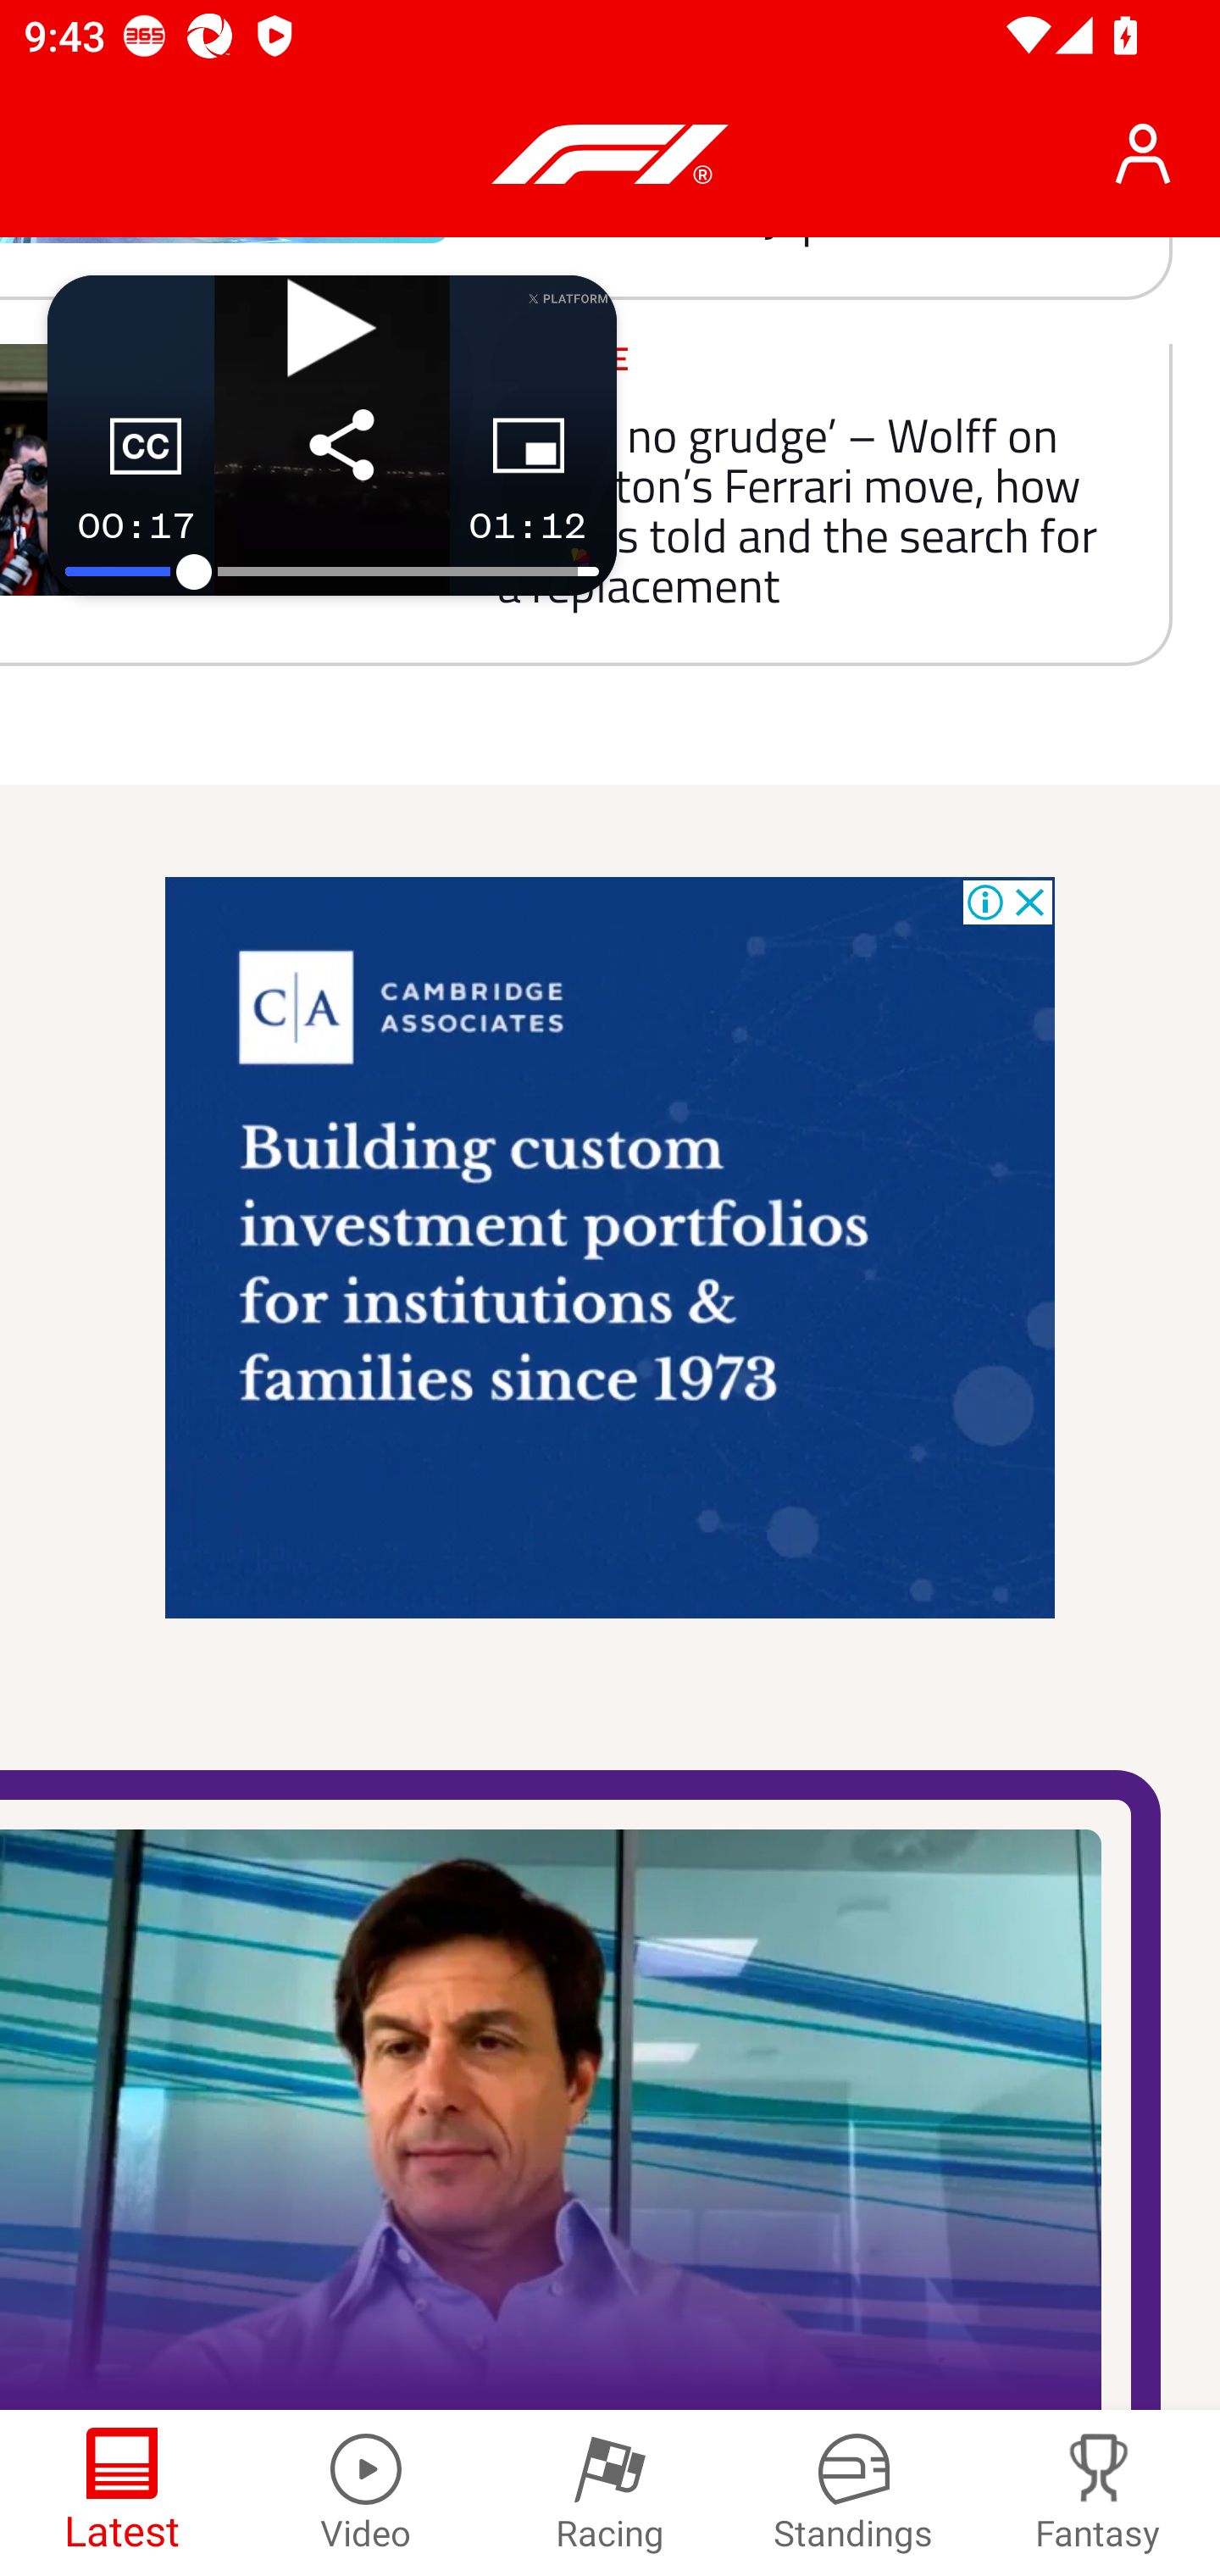 The height and width of the screenshot is (2576, 1220). What do you see at coordinates (1098, 2493) in the screenshot?
I see `Fantasy` at bounding box center [1098, 2493].